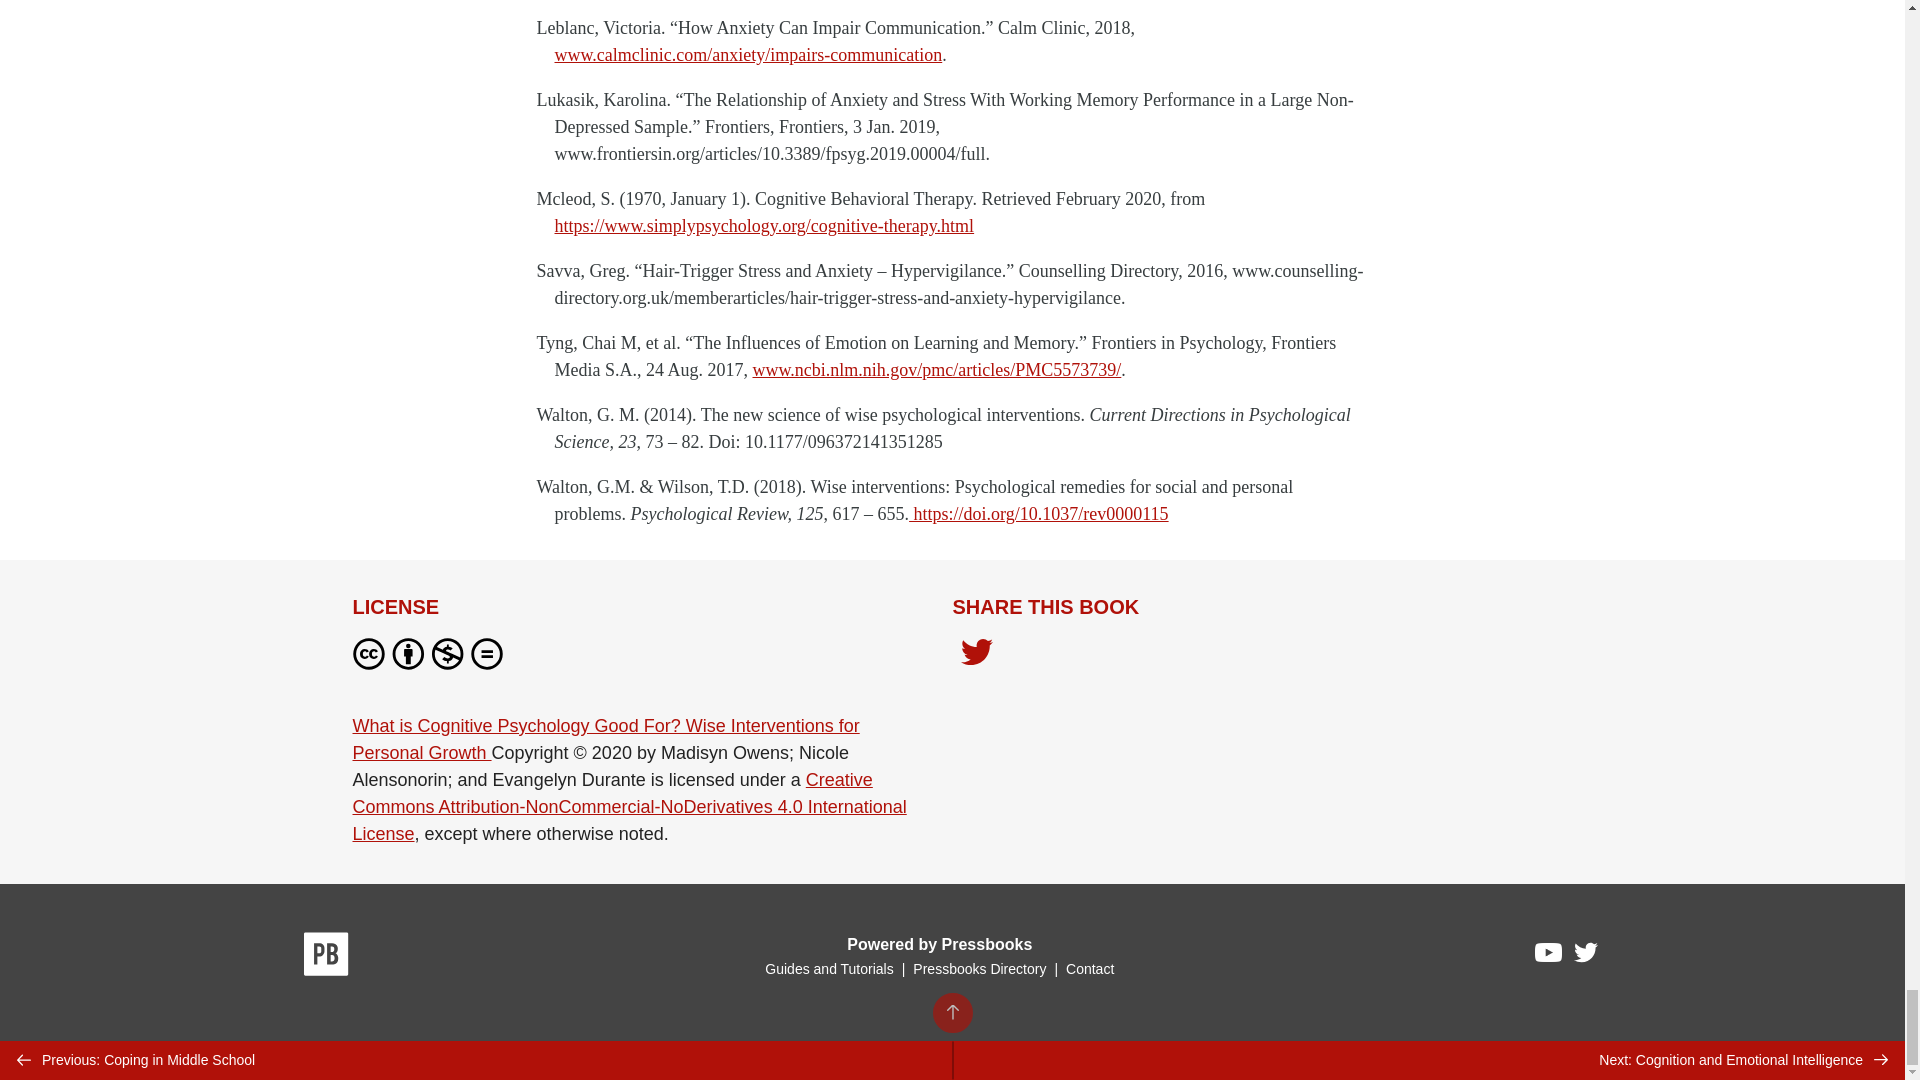  Describe the element at coordinates (976, 654) in the screenshot. I see `Share on Twitter` at that location.